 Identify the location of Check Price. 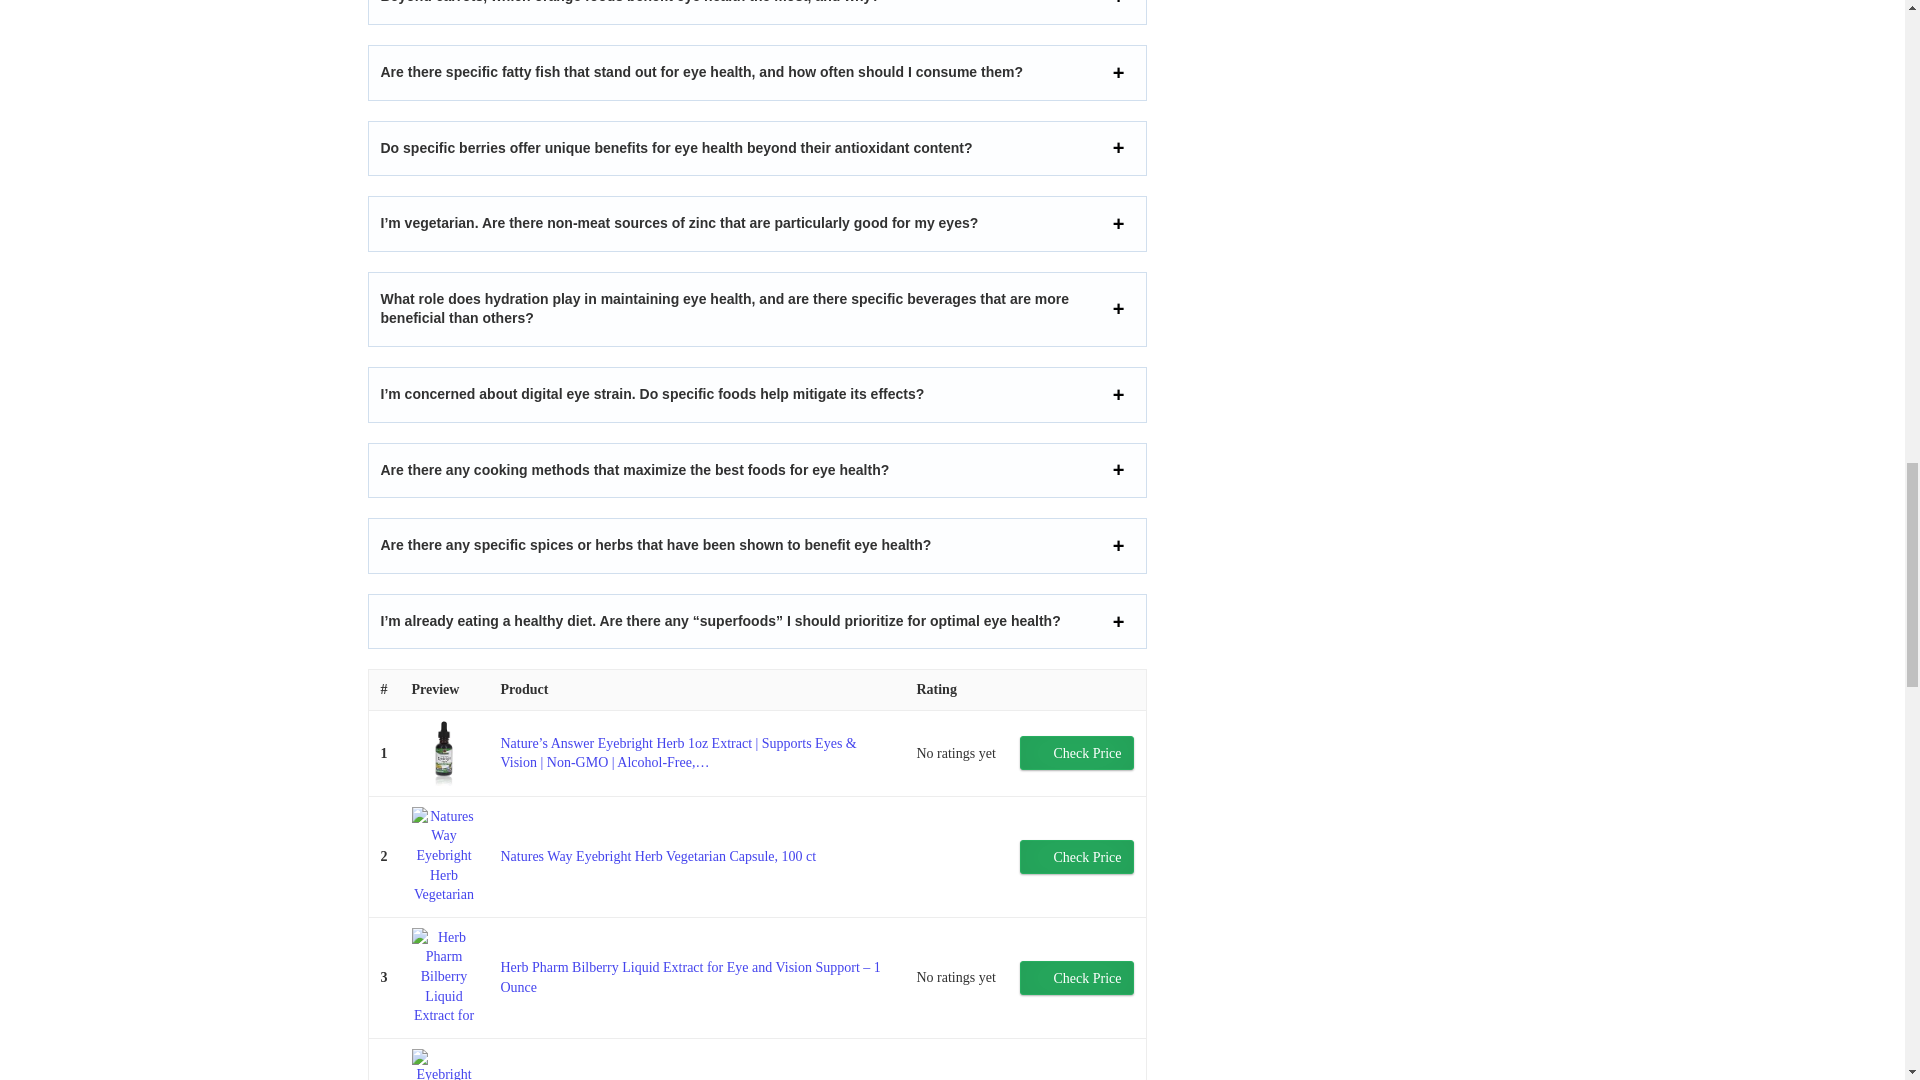
(1076, 978).